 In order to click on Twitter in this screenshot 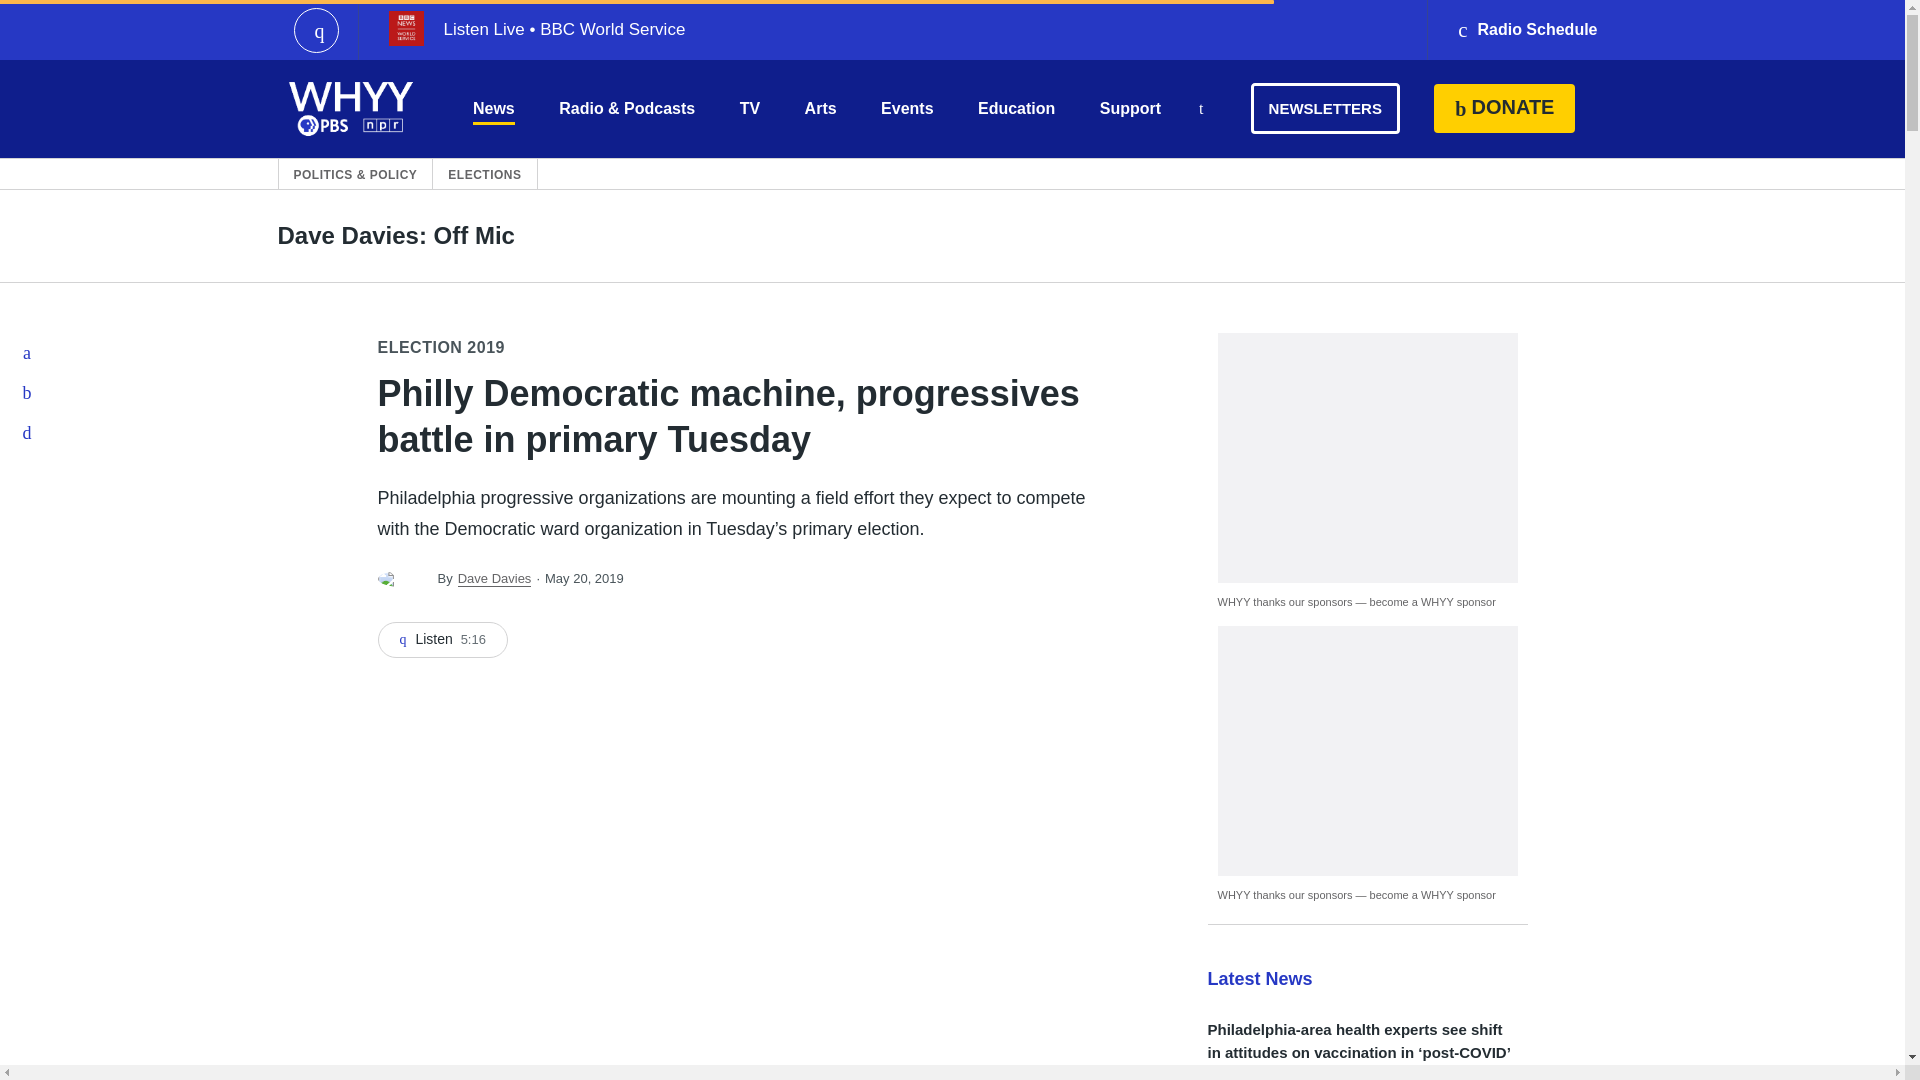, I will do `click(28, 392)`.